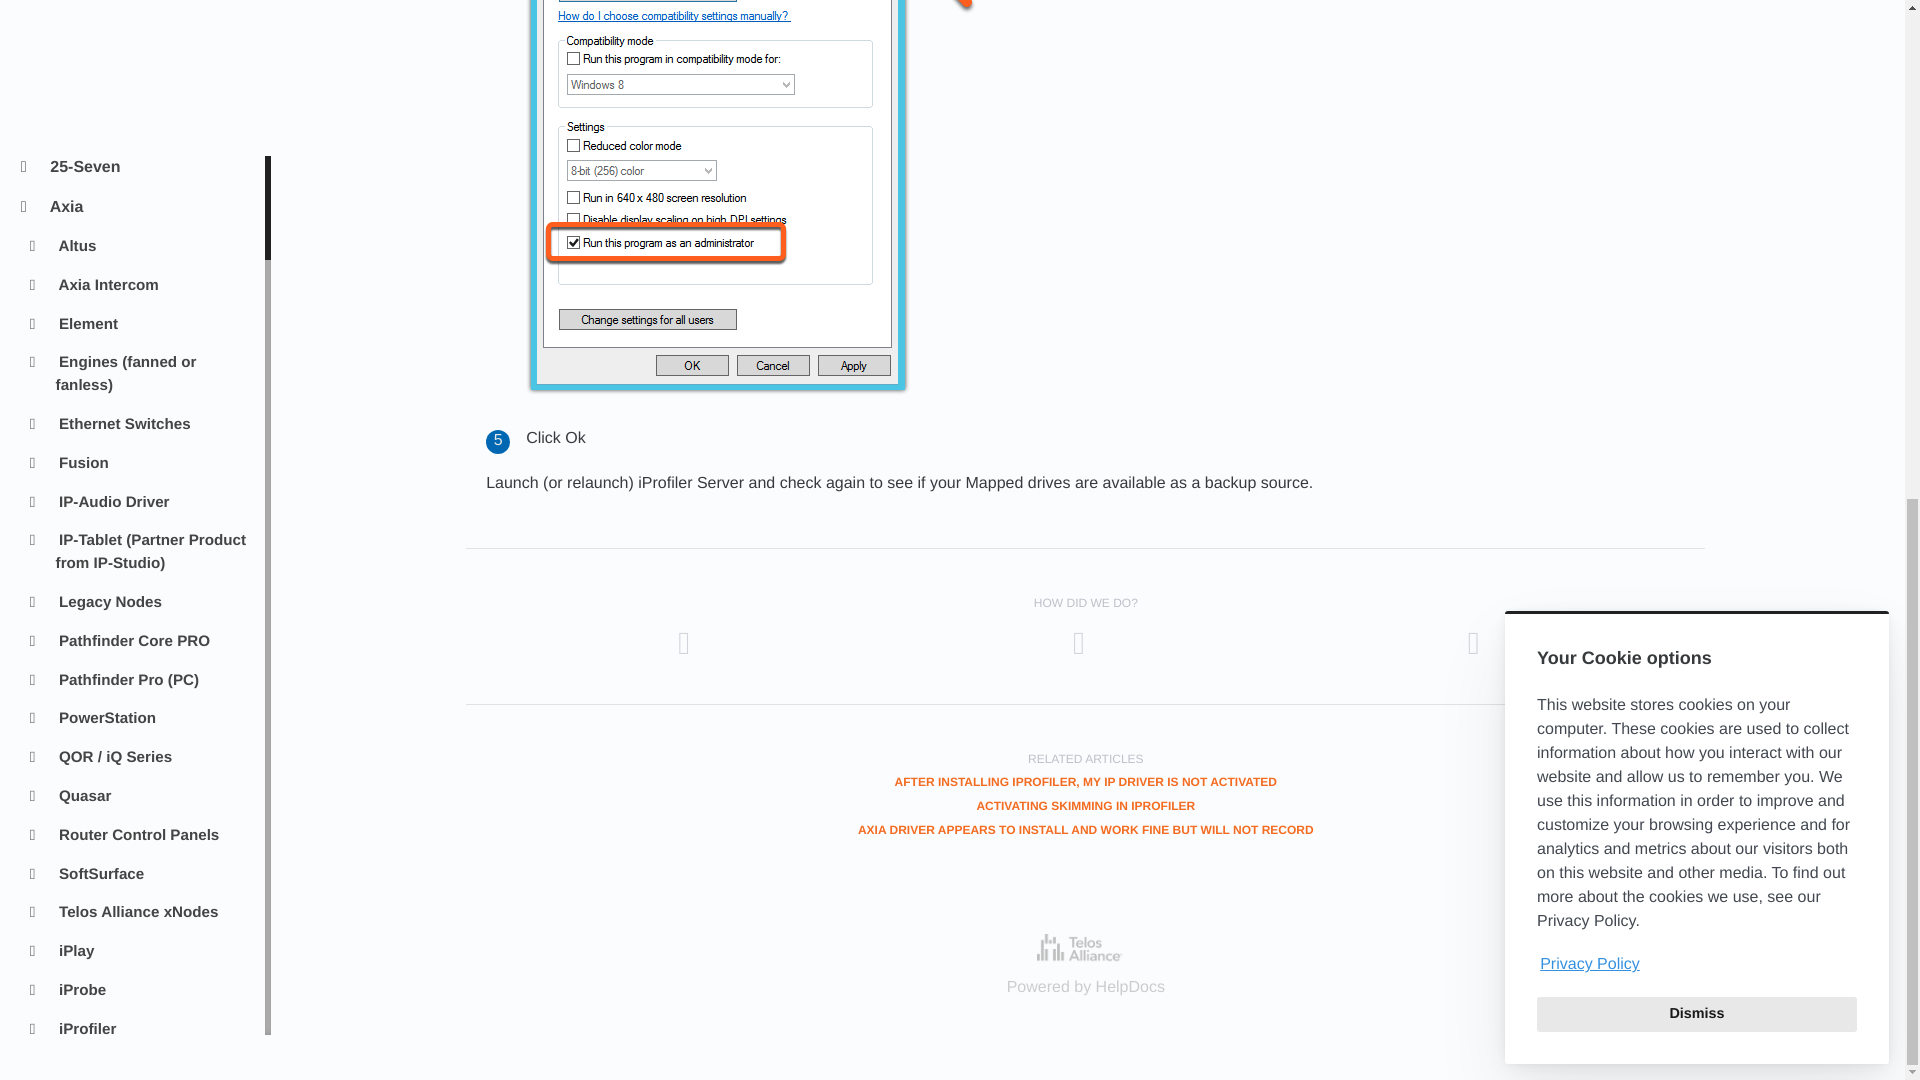 The image size is (1920, 1080). What do you see at coordinates (1085, 948) in the screenshot?
I see `Powered by HelpDocs` at bounding box center [1085, 948].